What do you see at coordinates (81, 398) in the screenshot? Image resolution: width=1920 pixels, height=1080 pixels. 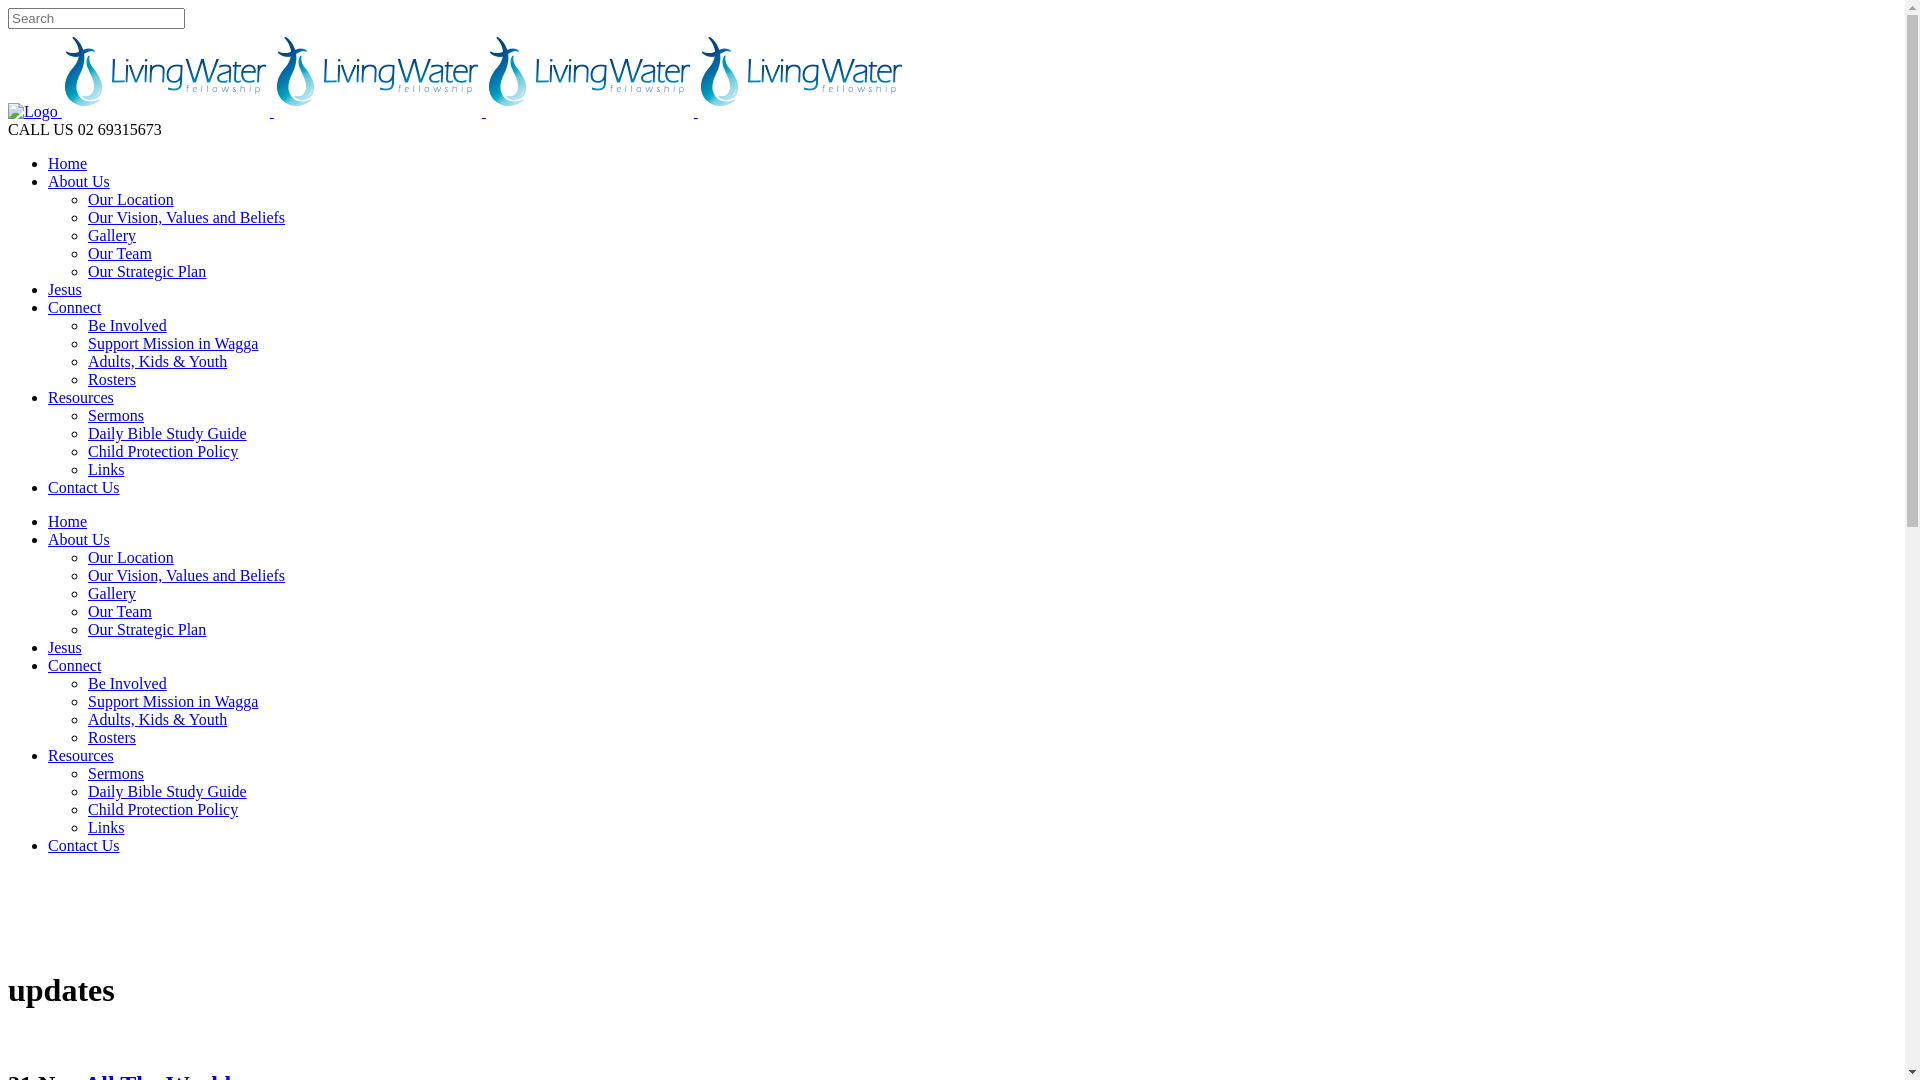 I see `Resources` at bounding box center [81, 398].